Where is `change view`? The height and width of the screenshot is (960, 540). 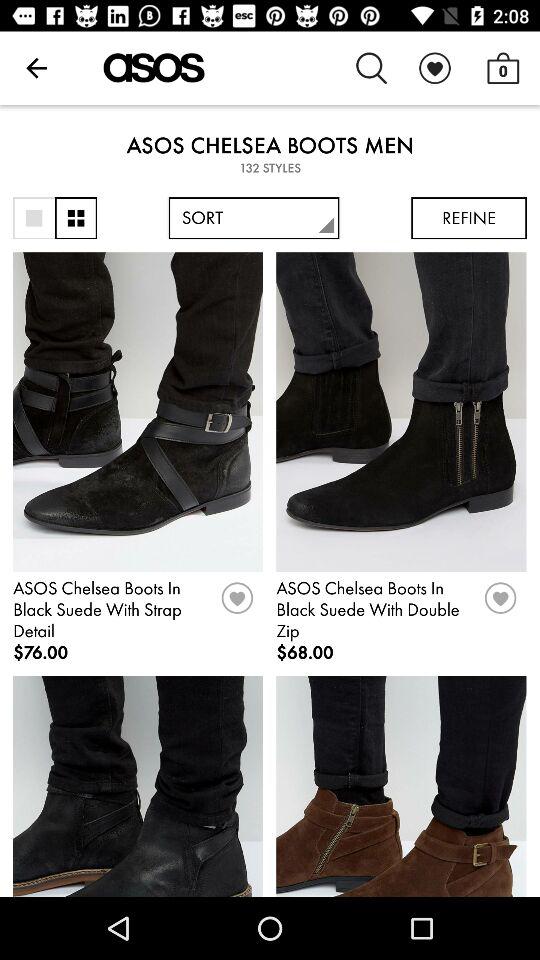 change view is located at coordinates (76, 218).